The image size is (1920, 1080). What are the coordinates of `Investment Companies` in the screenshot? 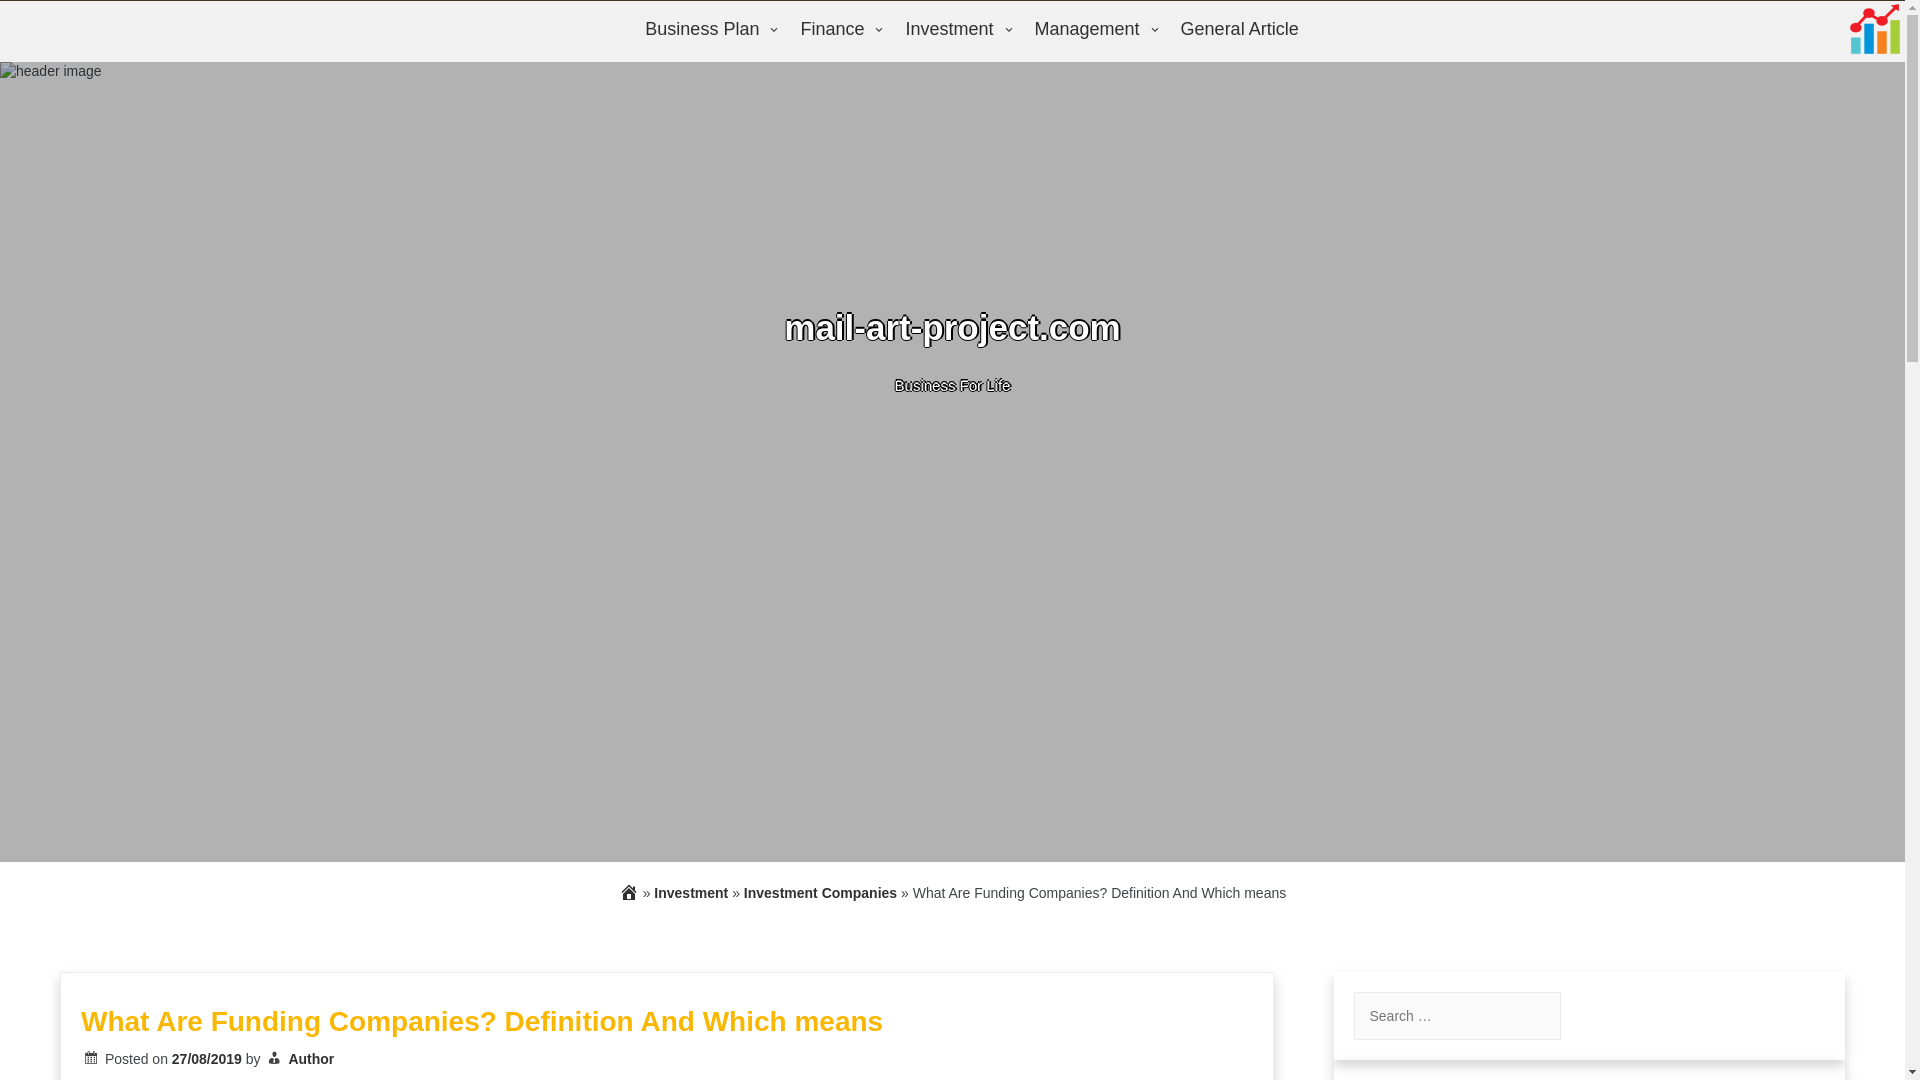 It's located at (820, 892).